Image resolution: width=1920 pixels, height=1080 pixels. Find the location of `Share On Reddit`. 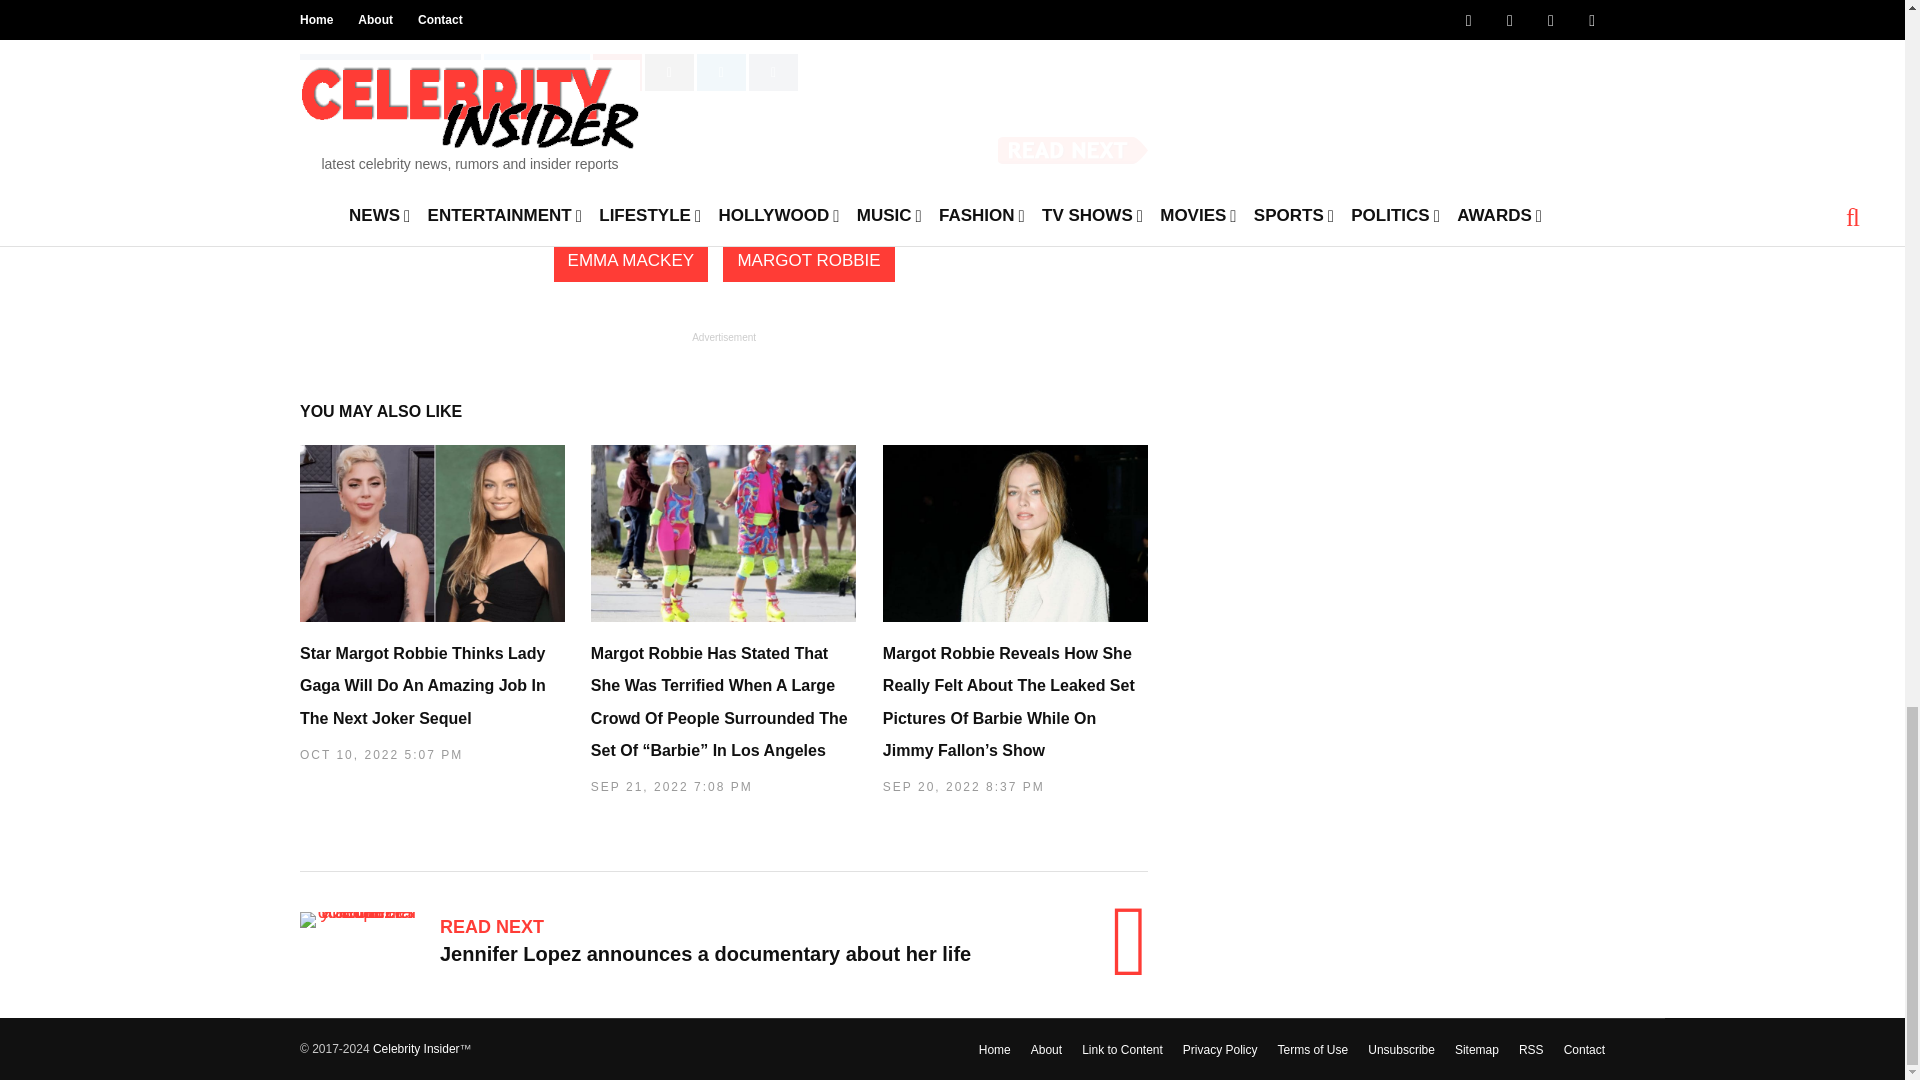

Share On Reddit is located at coordinates (669, 72).